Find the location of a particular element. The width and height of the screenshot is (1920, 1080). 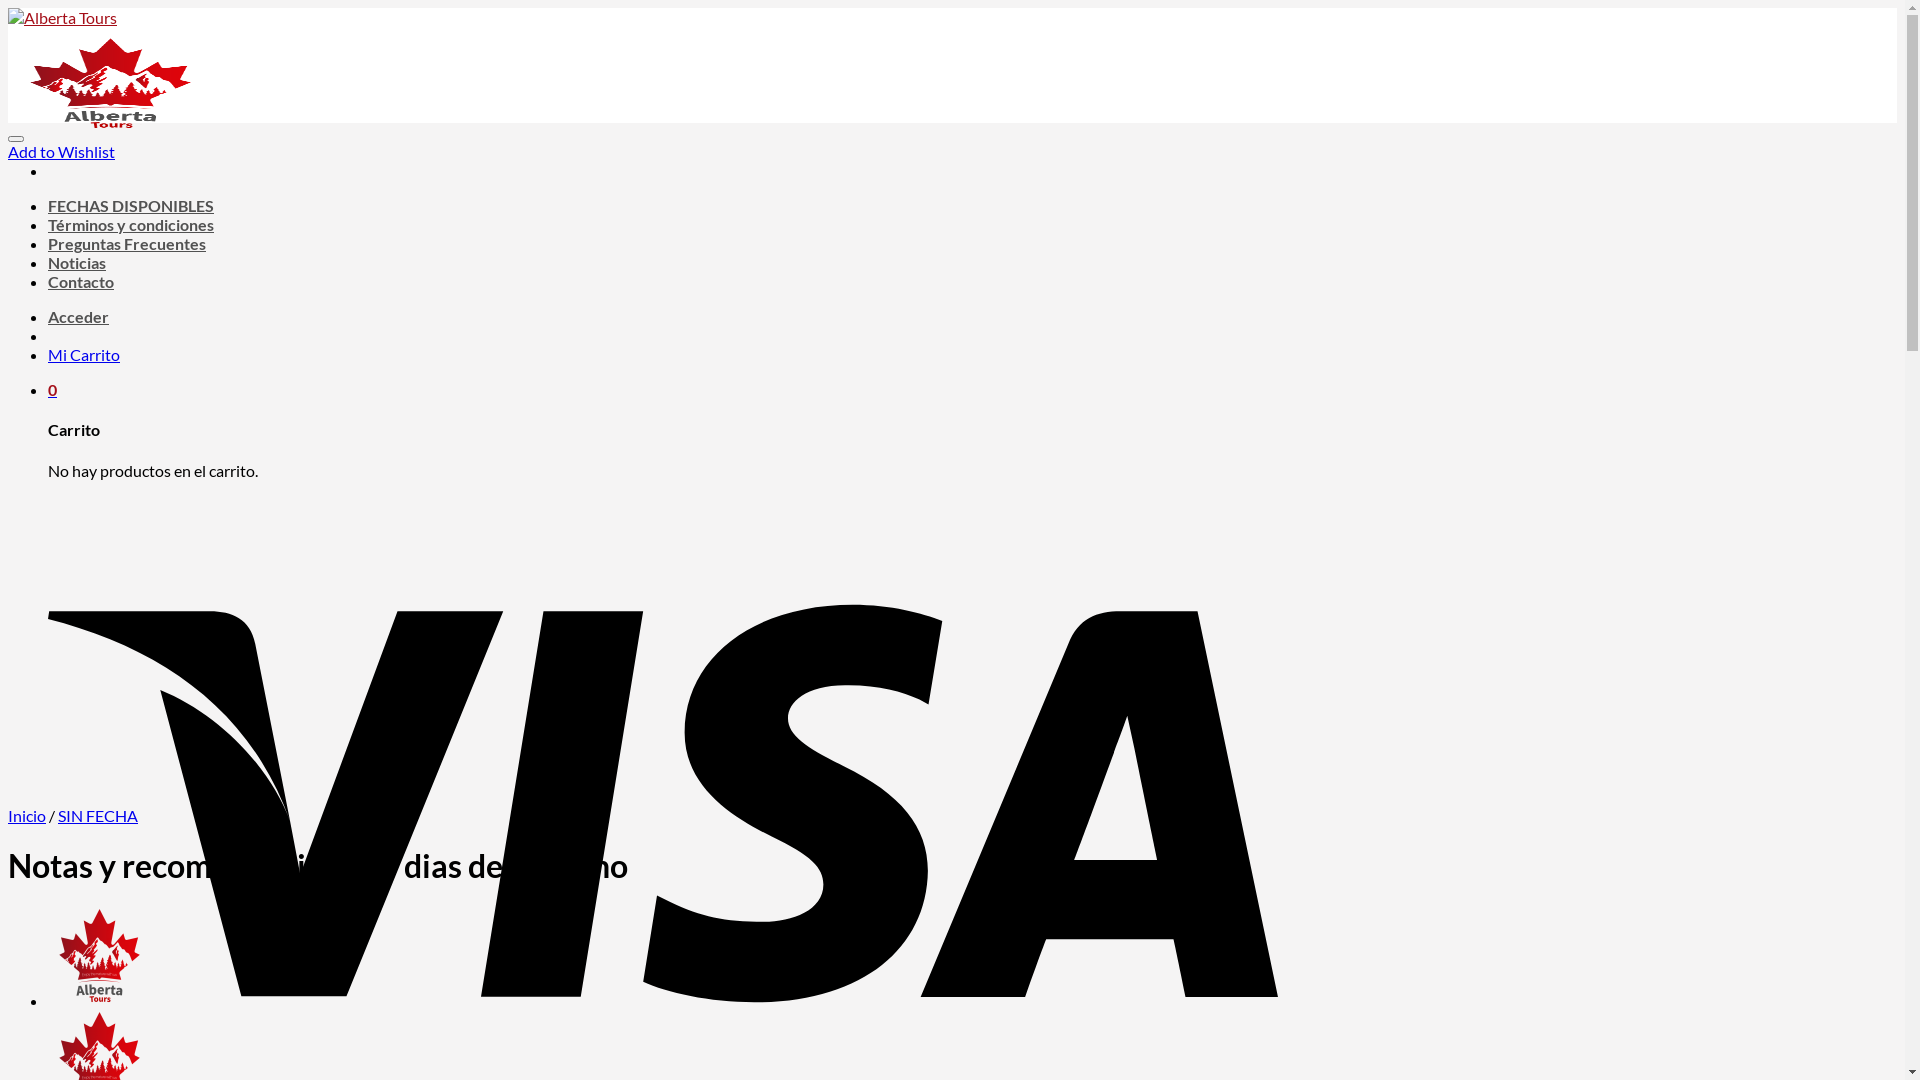

Preguntas Frecuentes is located at coordinates (127, 244).